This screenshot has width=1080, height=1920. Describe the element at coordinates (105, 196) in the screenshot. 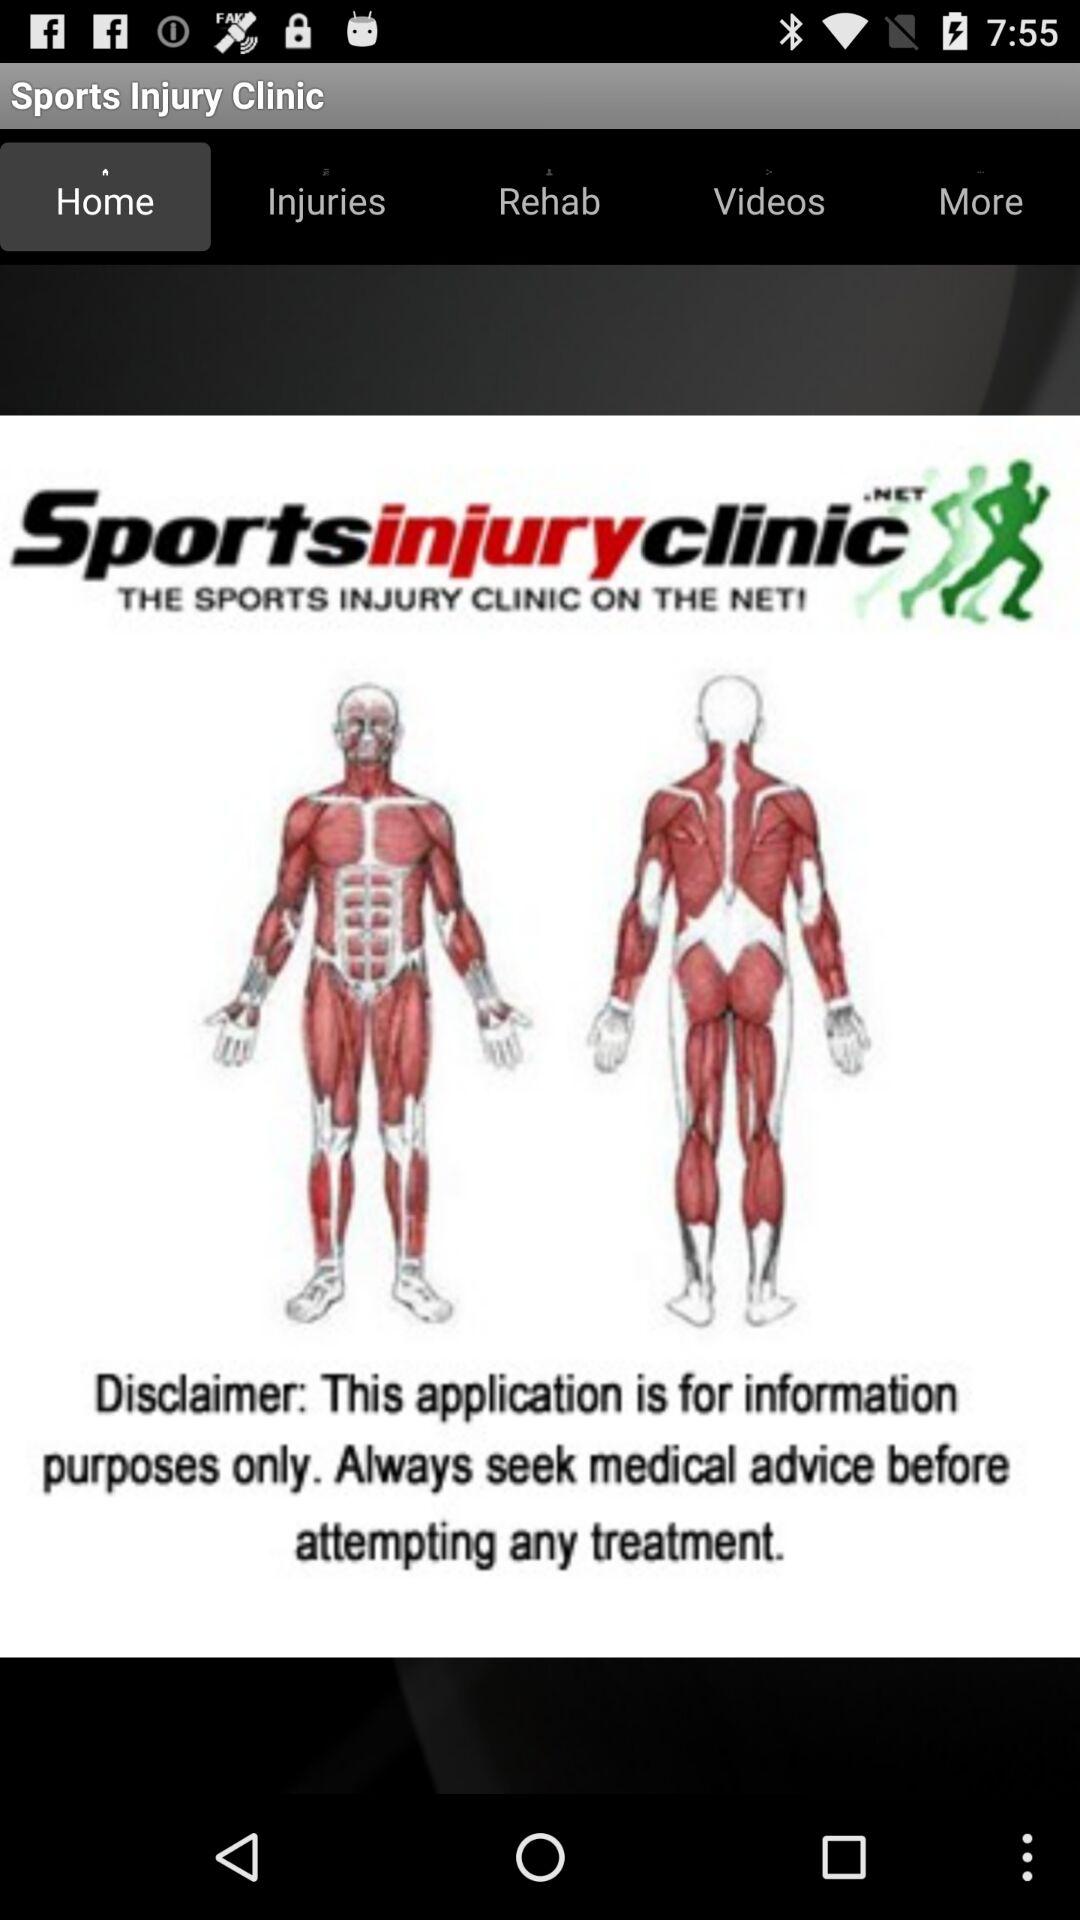

I see `select the item to the left of the injuries` at that location.